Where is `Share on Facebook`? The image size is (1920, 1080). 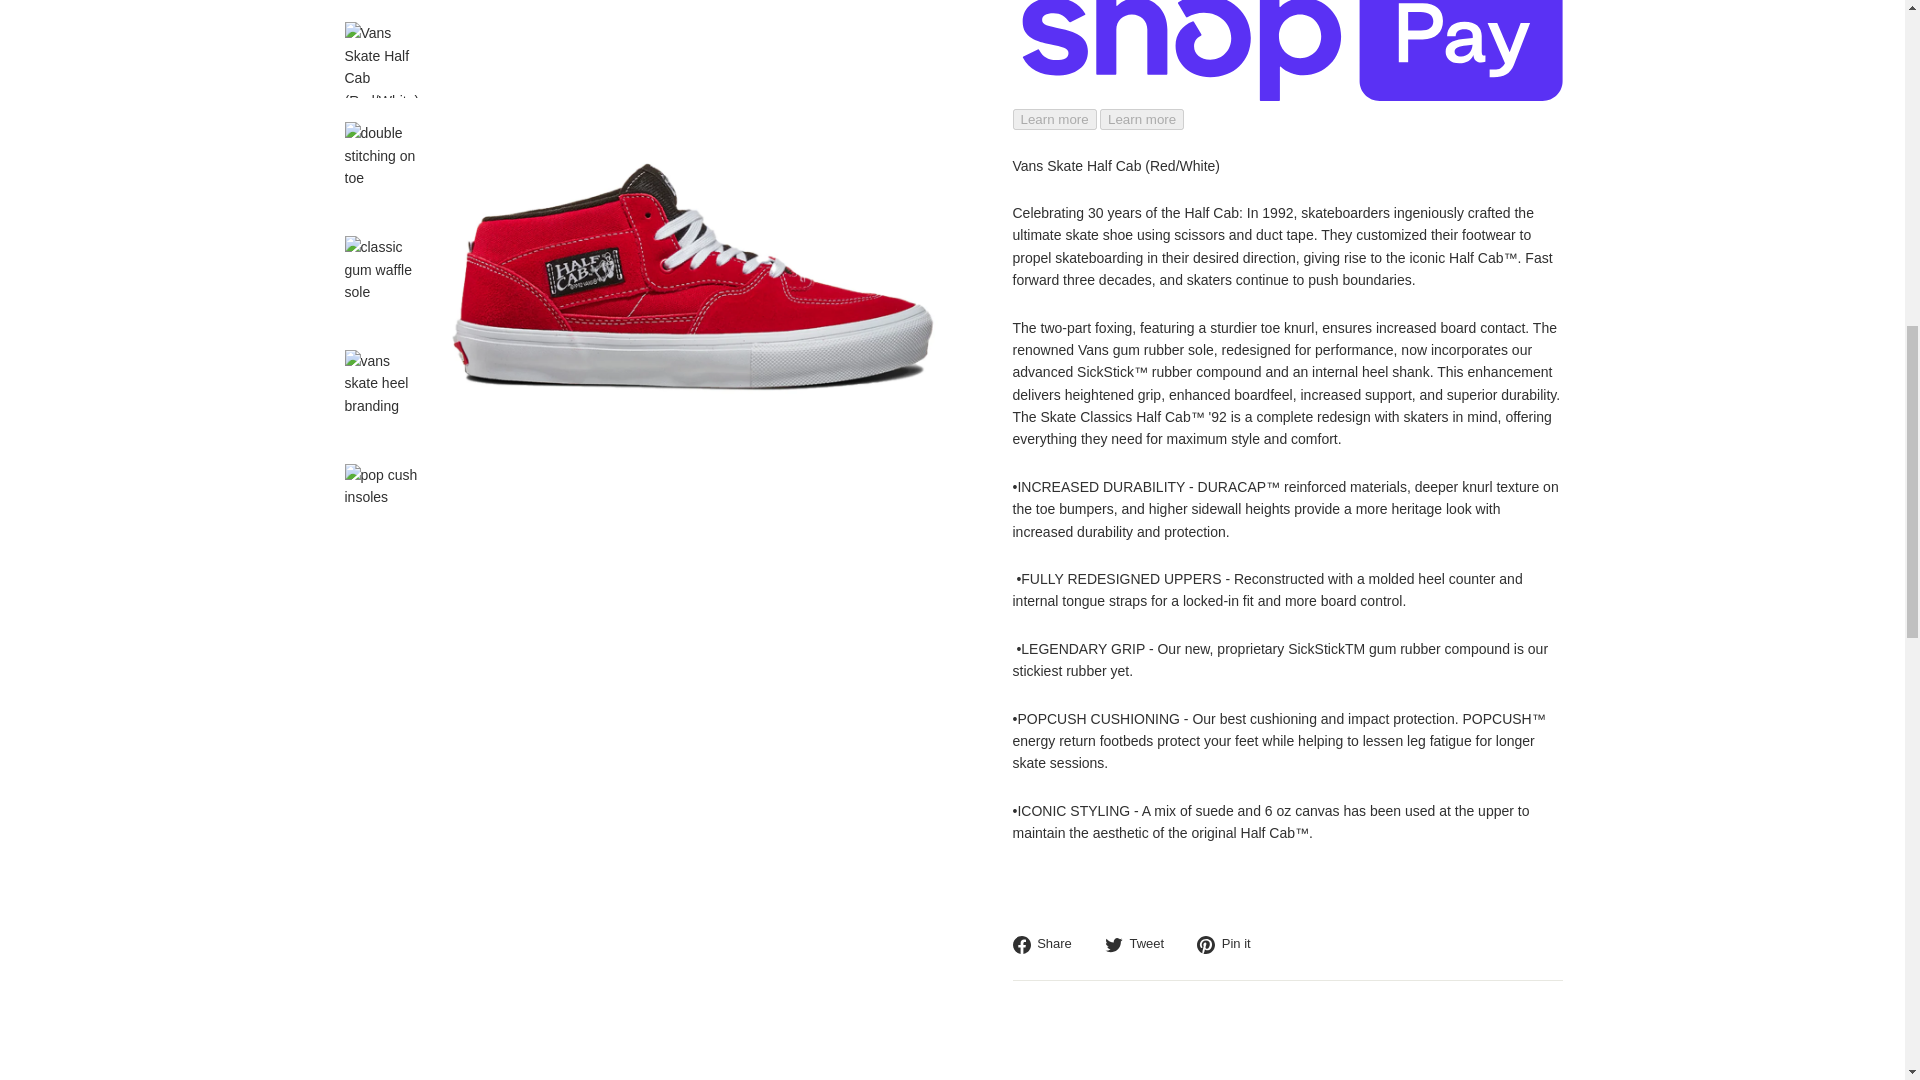 Share on Facebook is located at coordinates (1048, 944).